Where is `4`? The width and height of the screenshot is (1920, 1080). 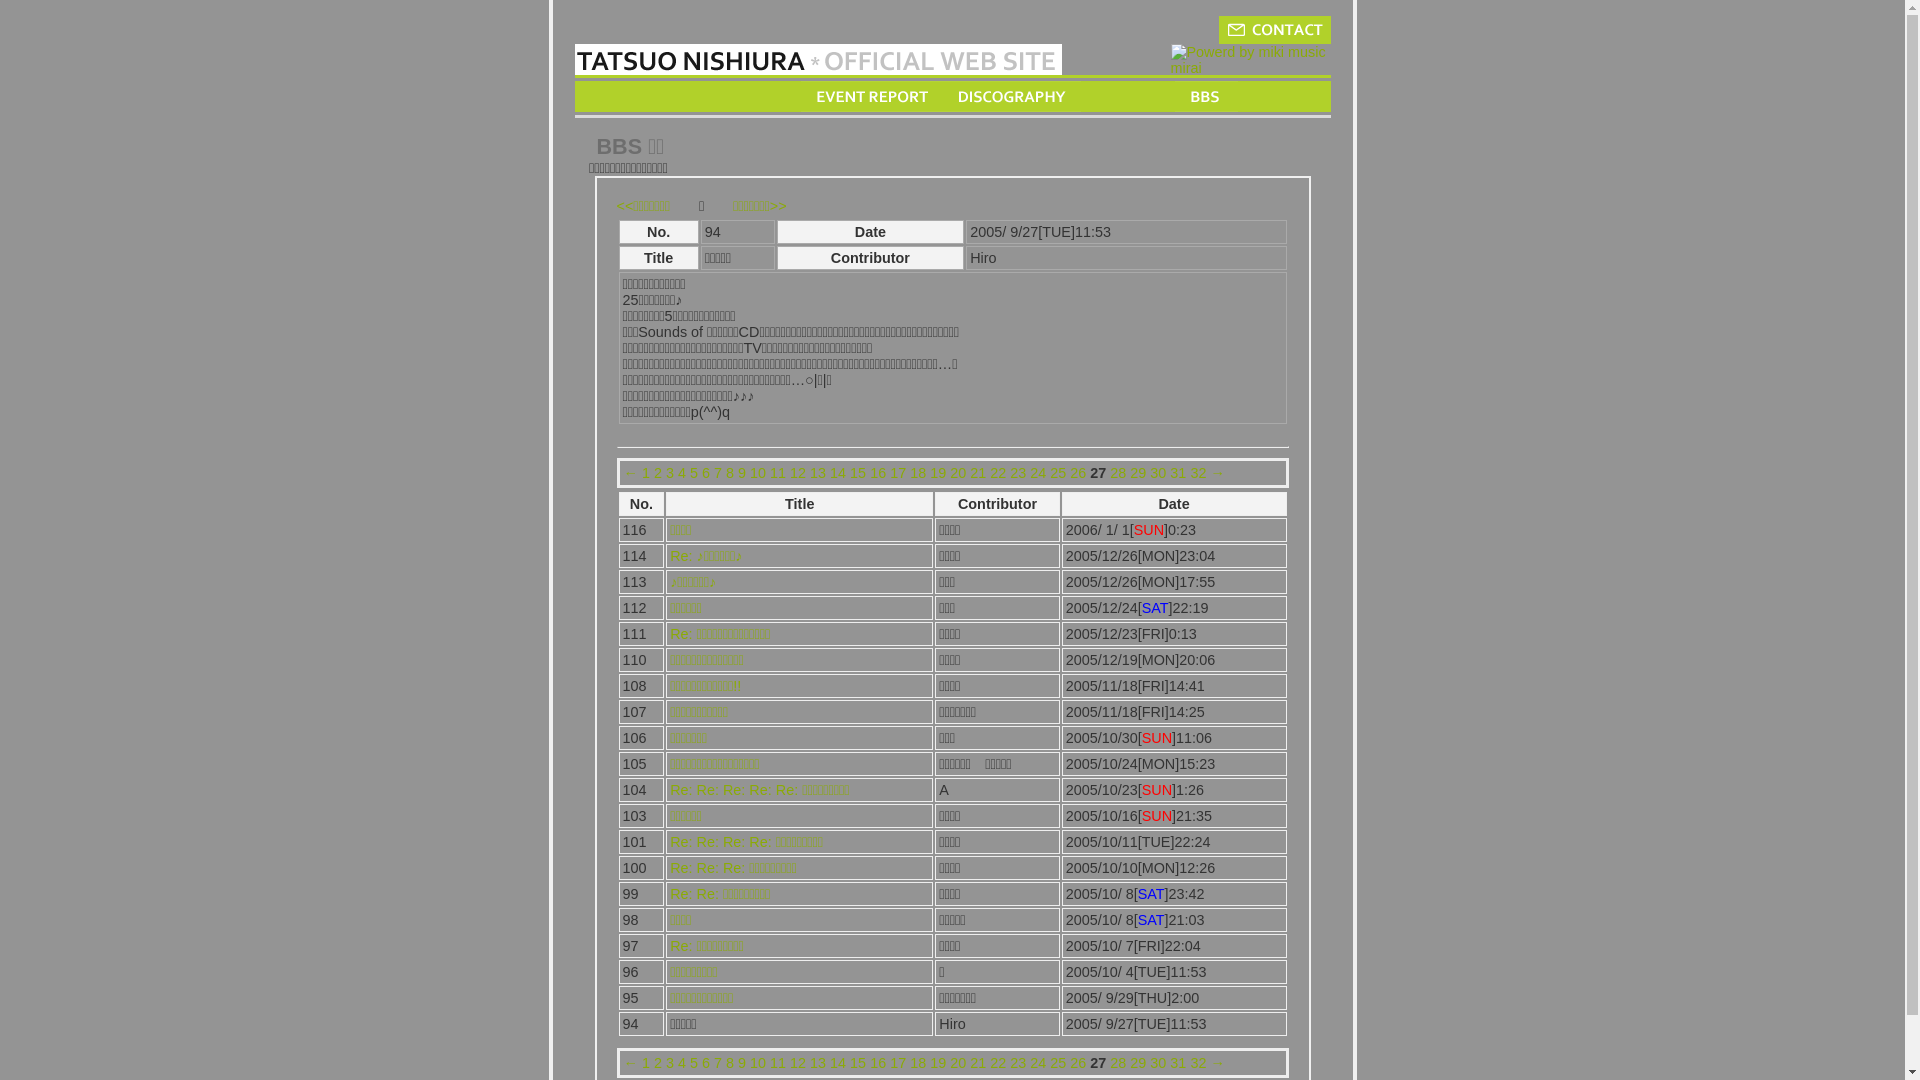
4 is located at coordinates (682, 473).